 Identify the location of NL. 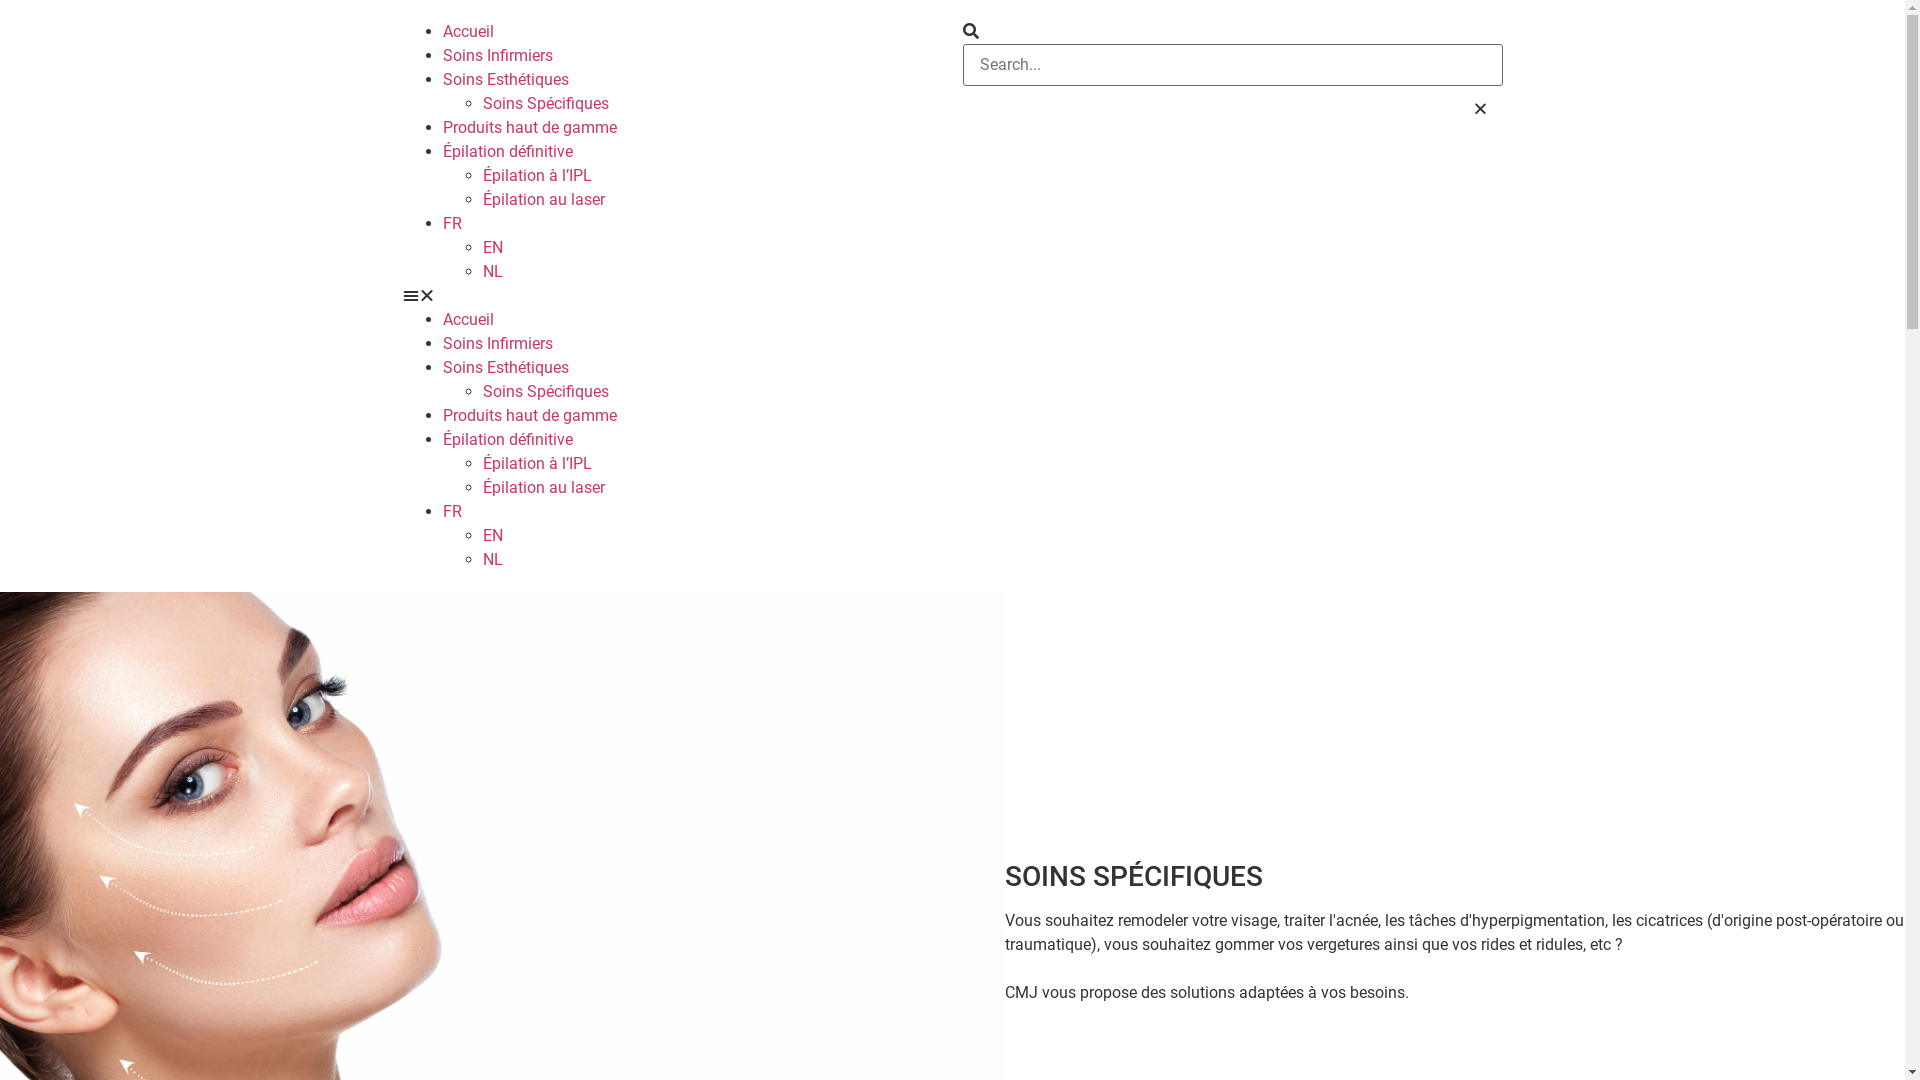
(492, 272).